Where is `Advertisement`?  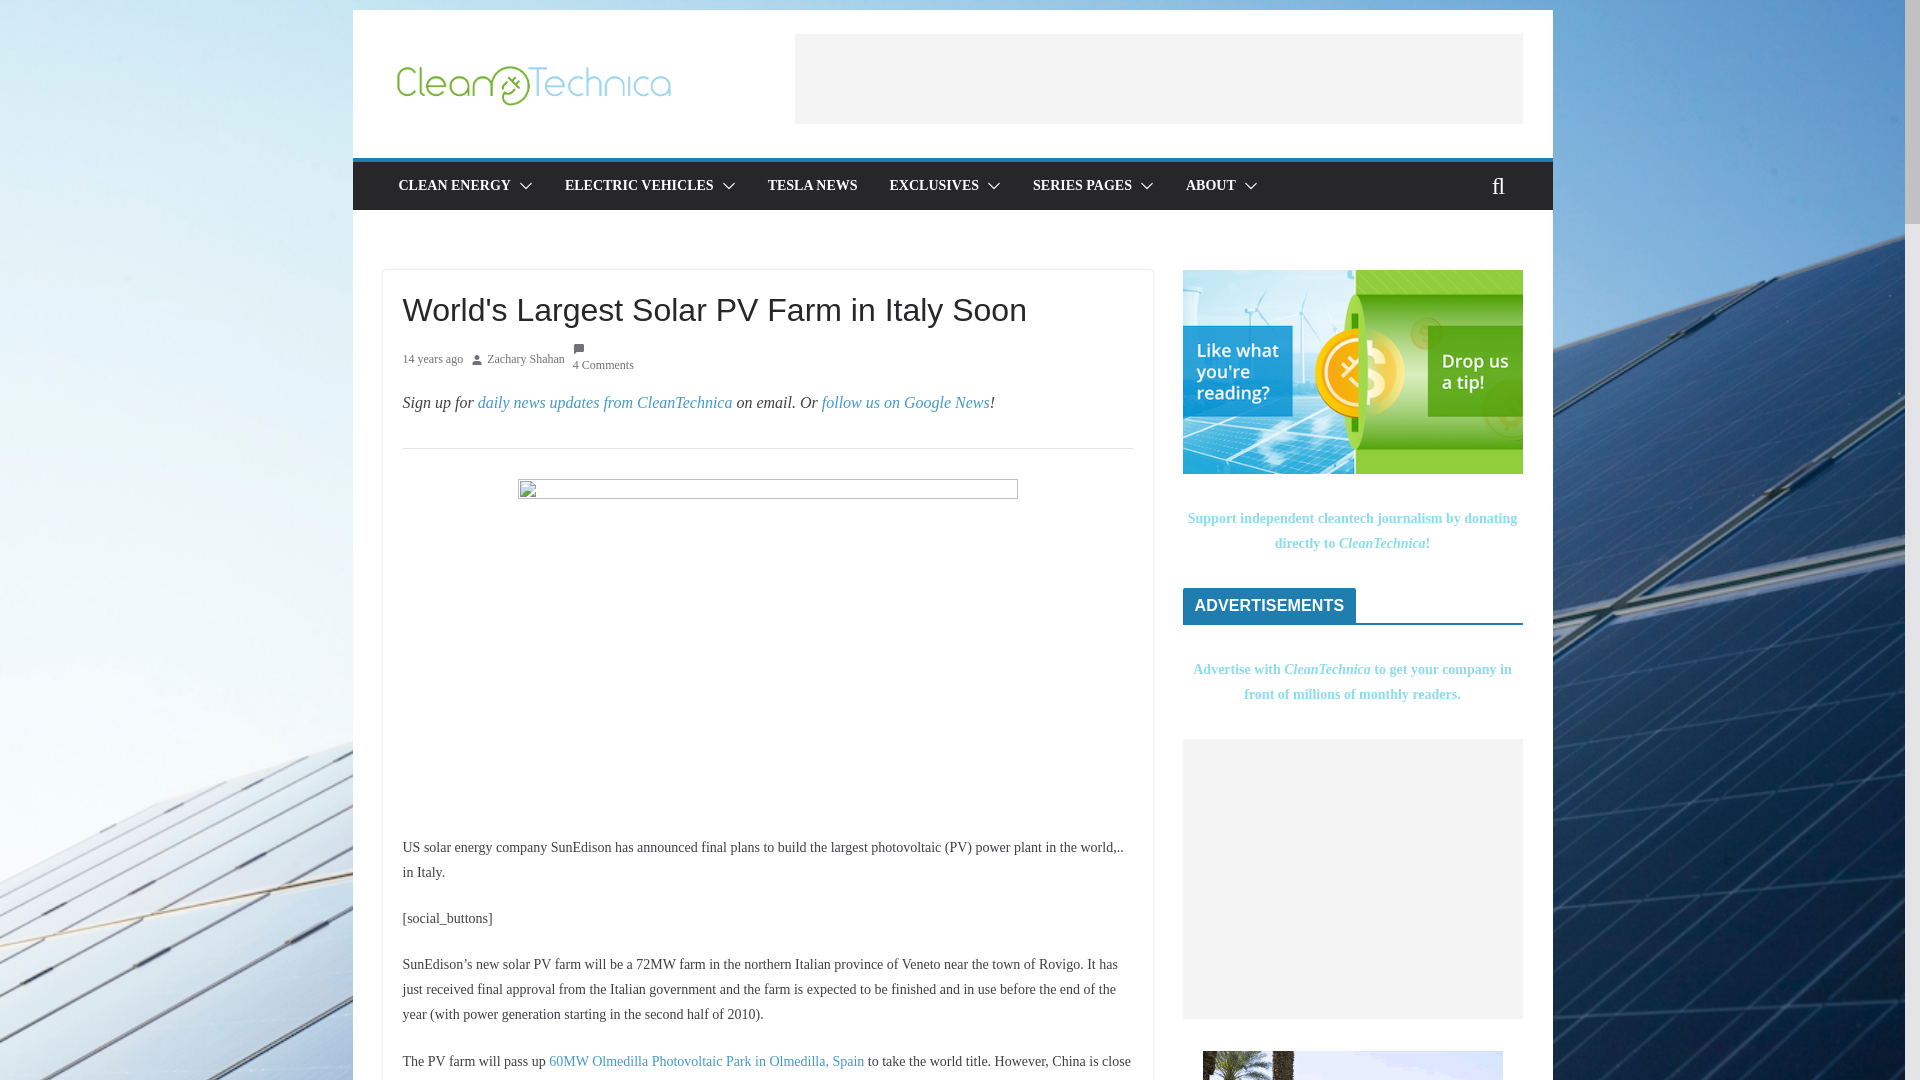 Advertisement is located at coordinates (1158, 78).